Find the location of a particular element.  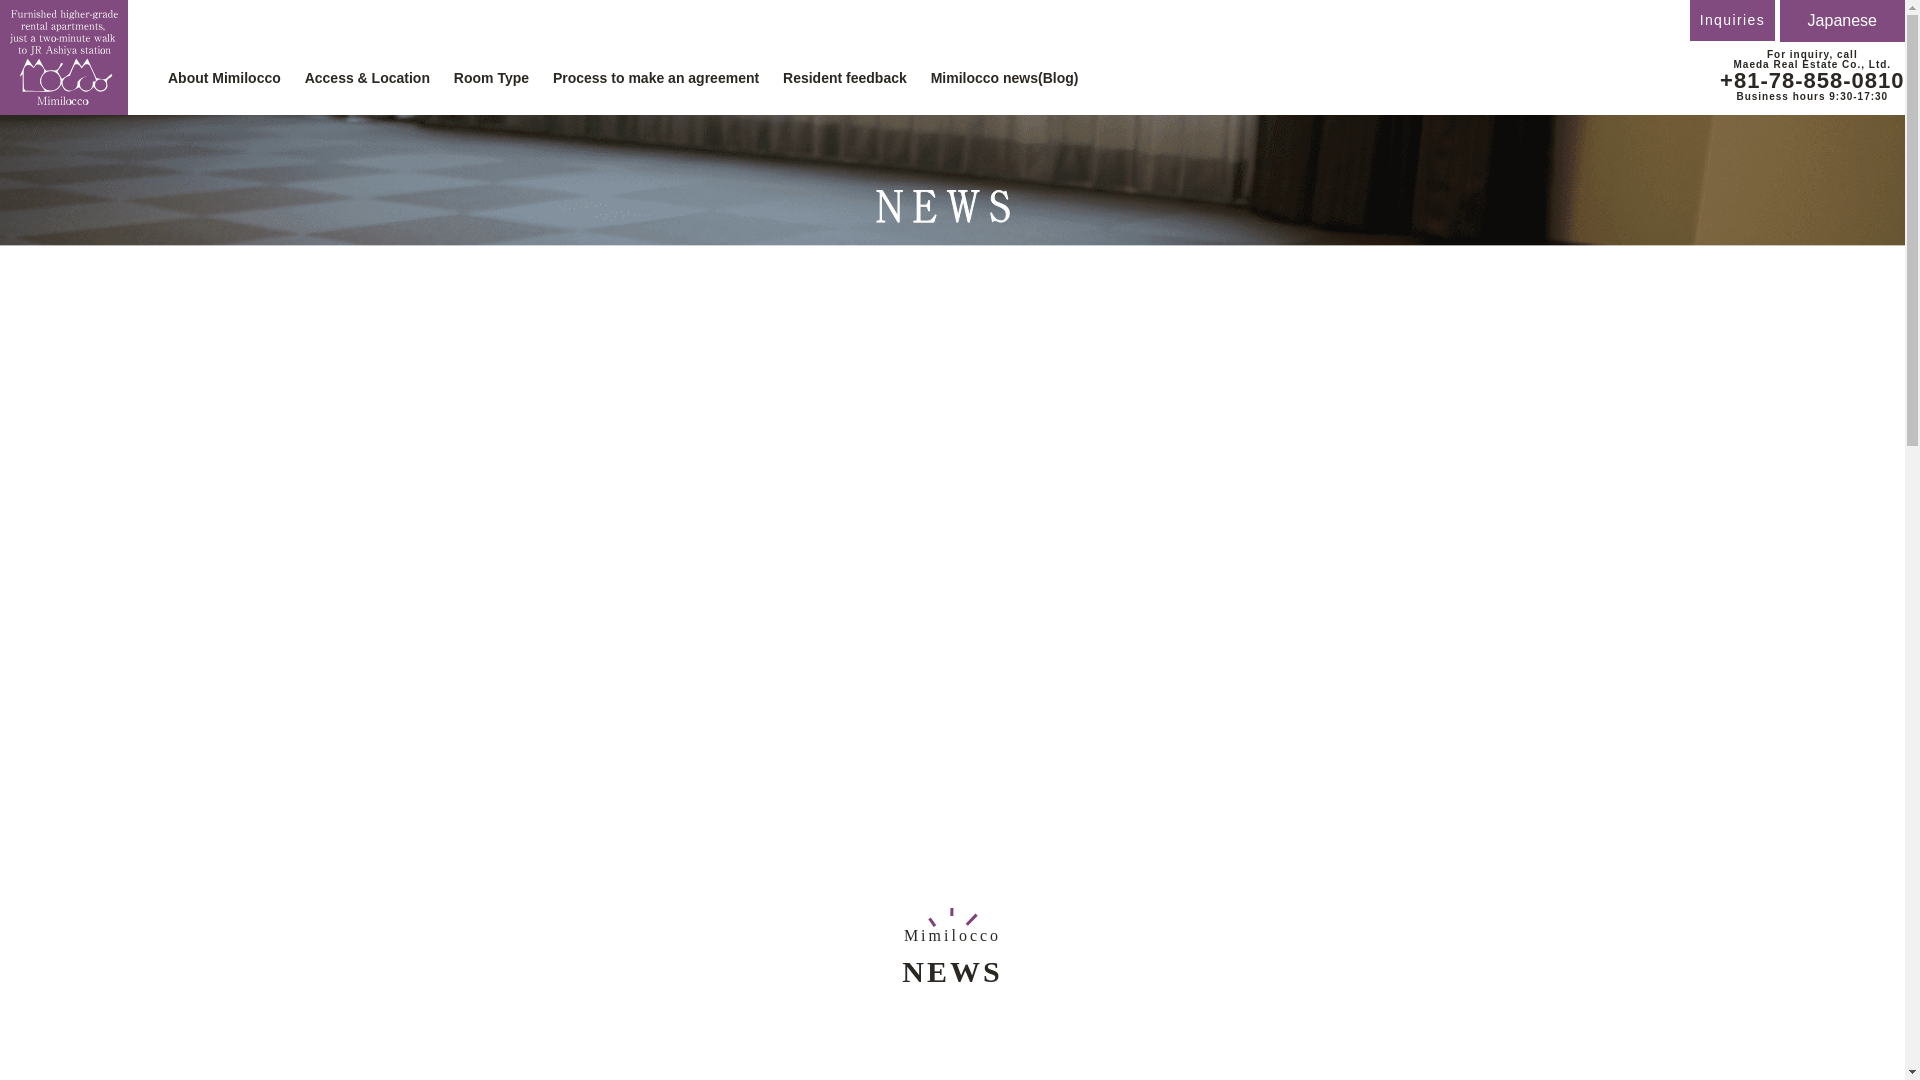

Inquiries is located at coordinates (1732, 20).